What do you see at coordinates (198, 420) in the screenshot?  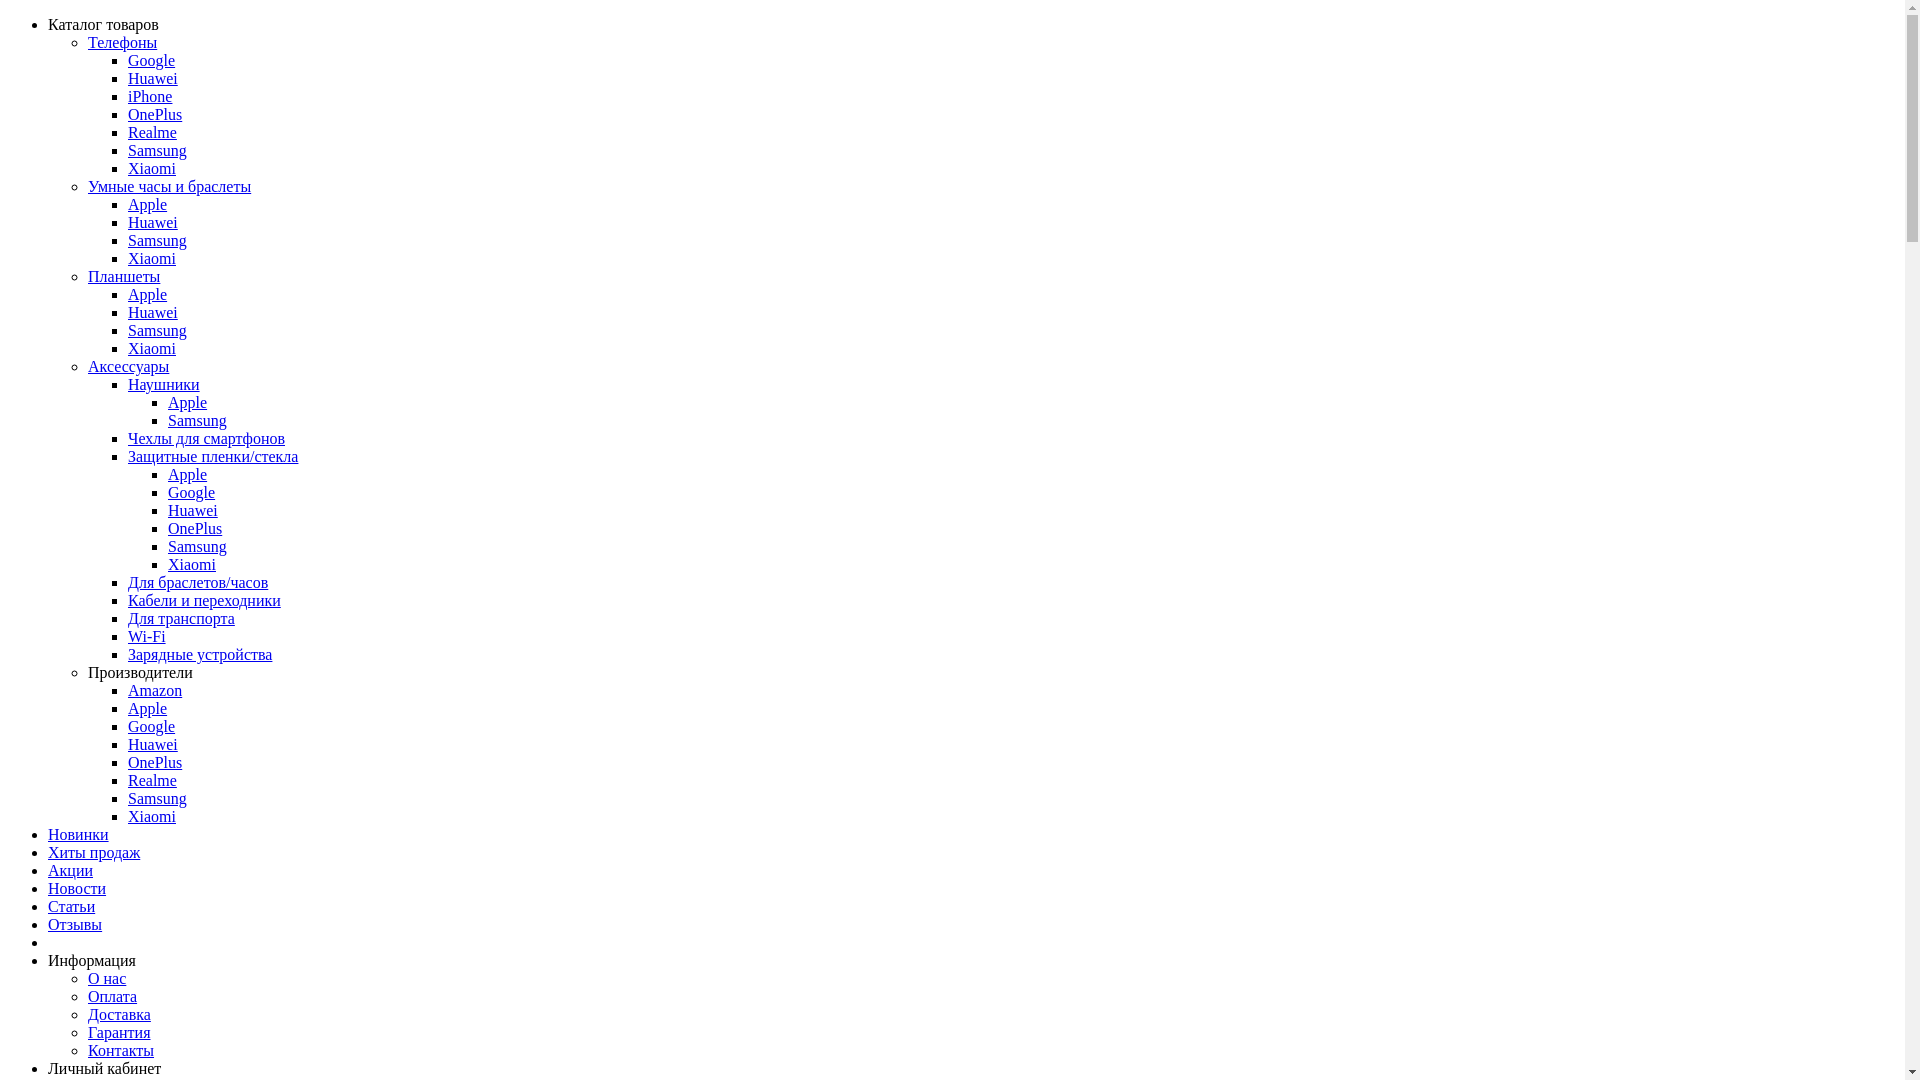 I see `Samsung` at bounding box center [198, 420].